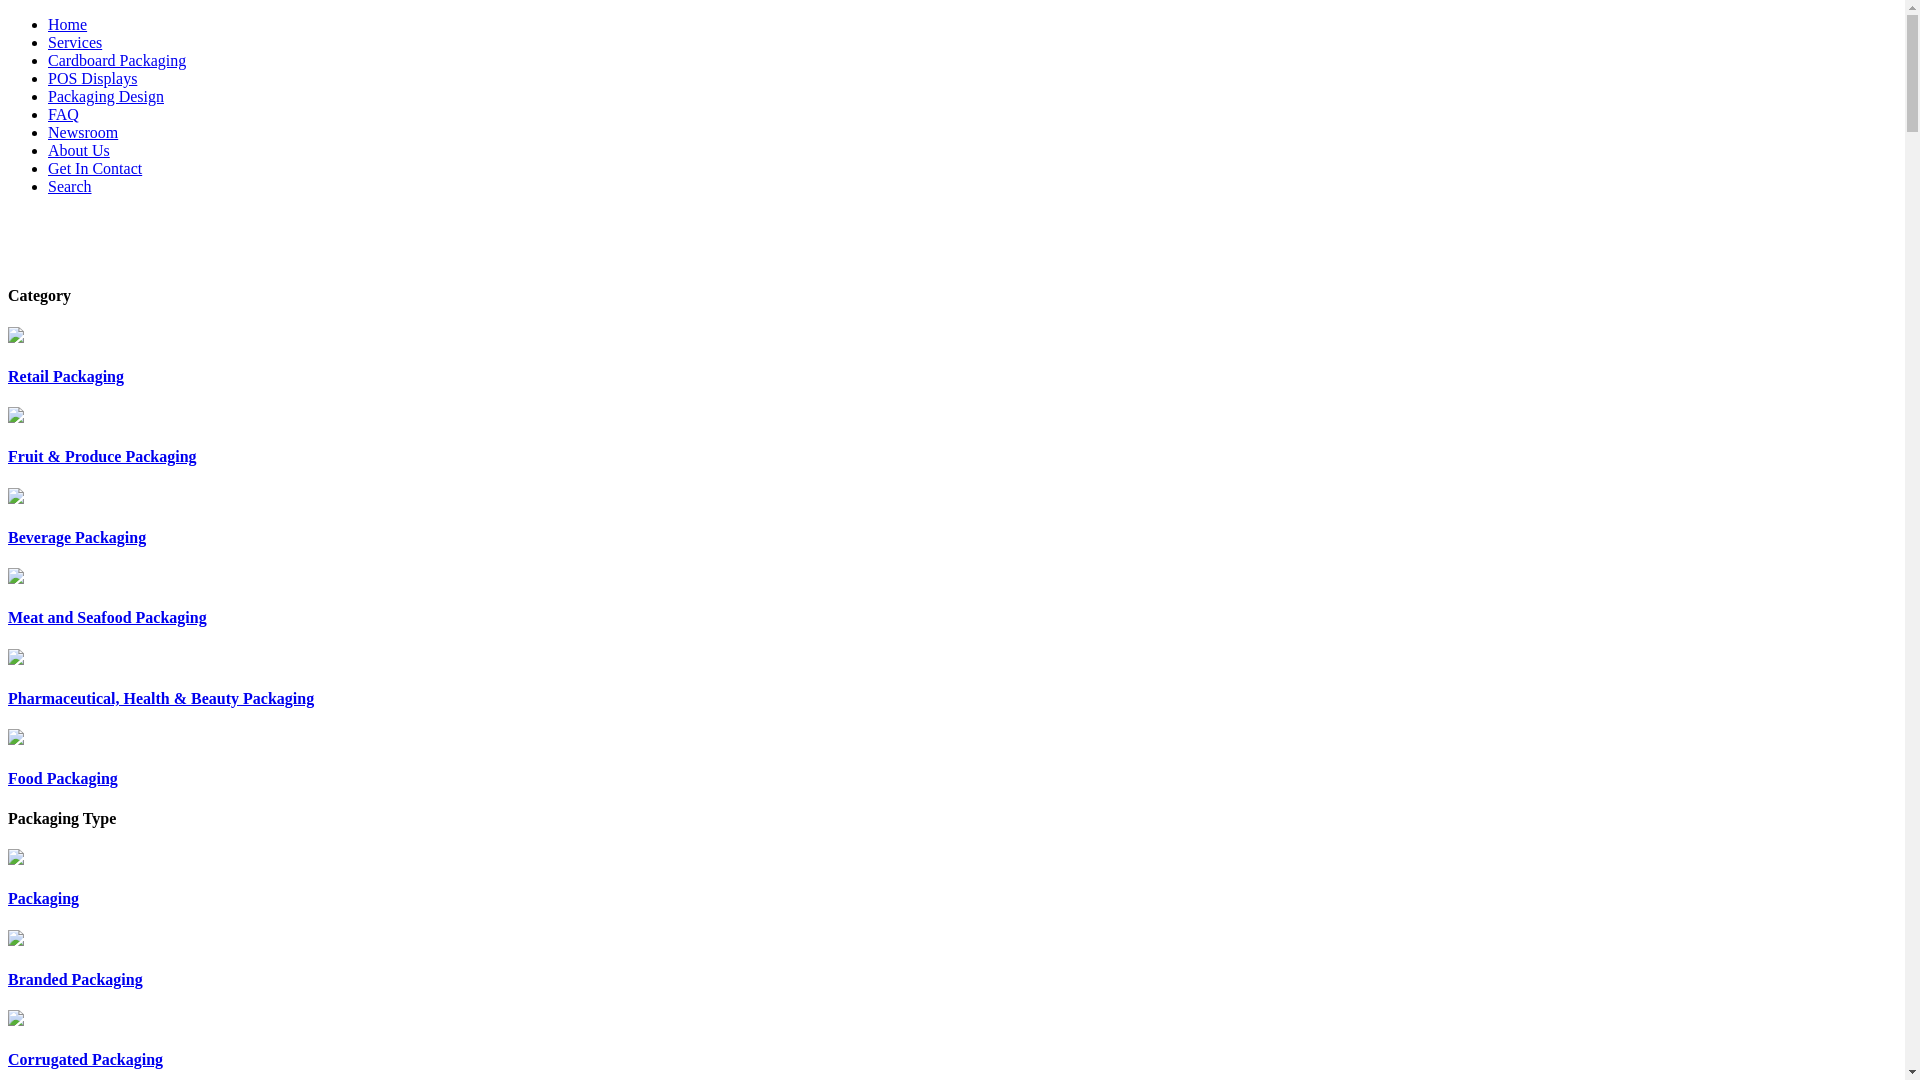 This screenshot has width=1920, height=1080. I want to click on About Us, so click(79, 150).